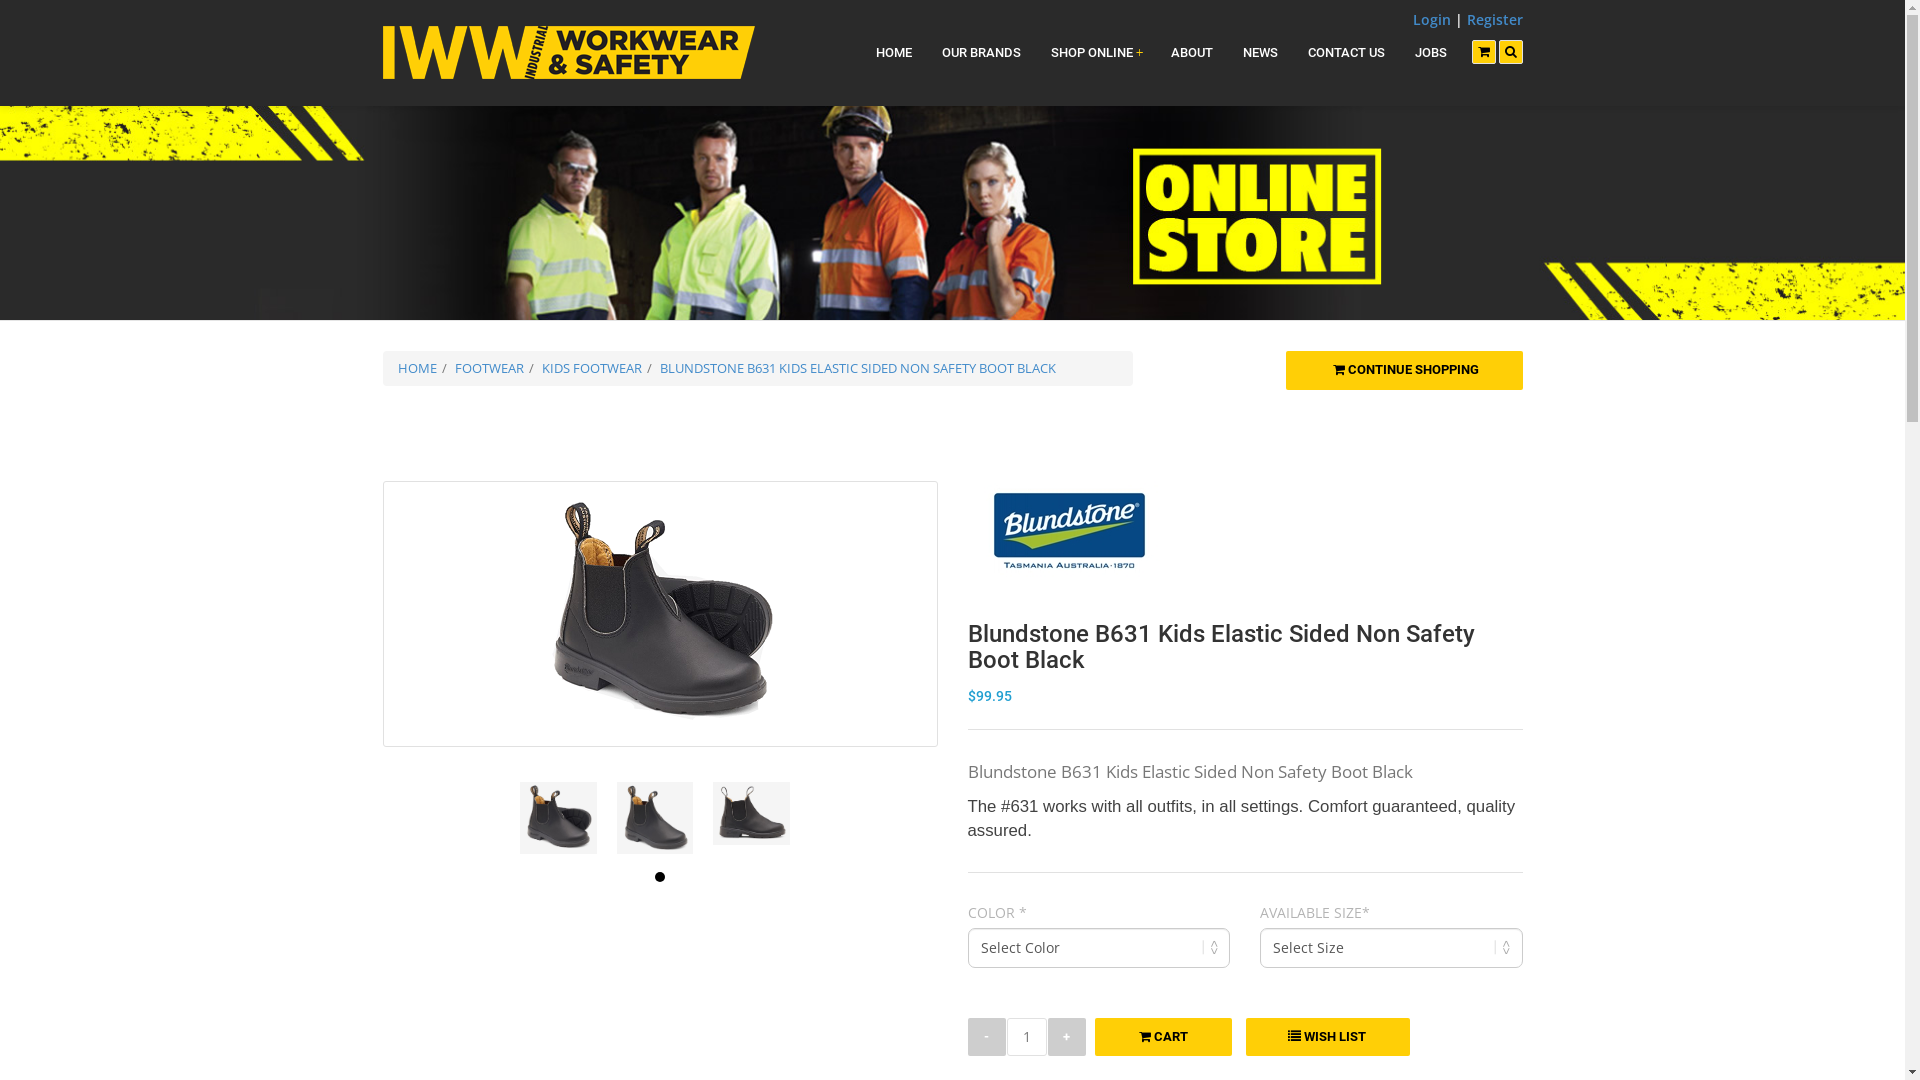  What do you see at coordinates (1328, 1037) in the screenshot?
I see `WISH LIST` at bounding box center [1328, 1037].